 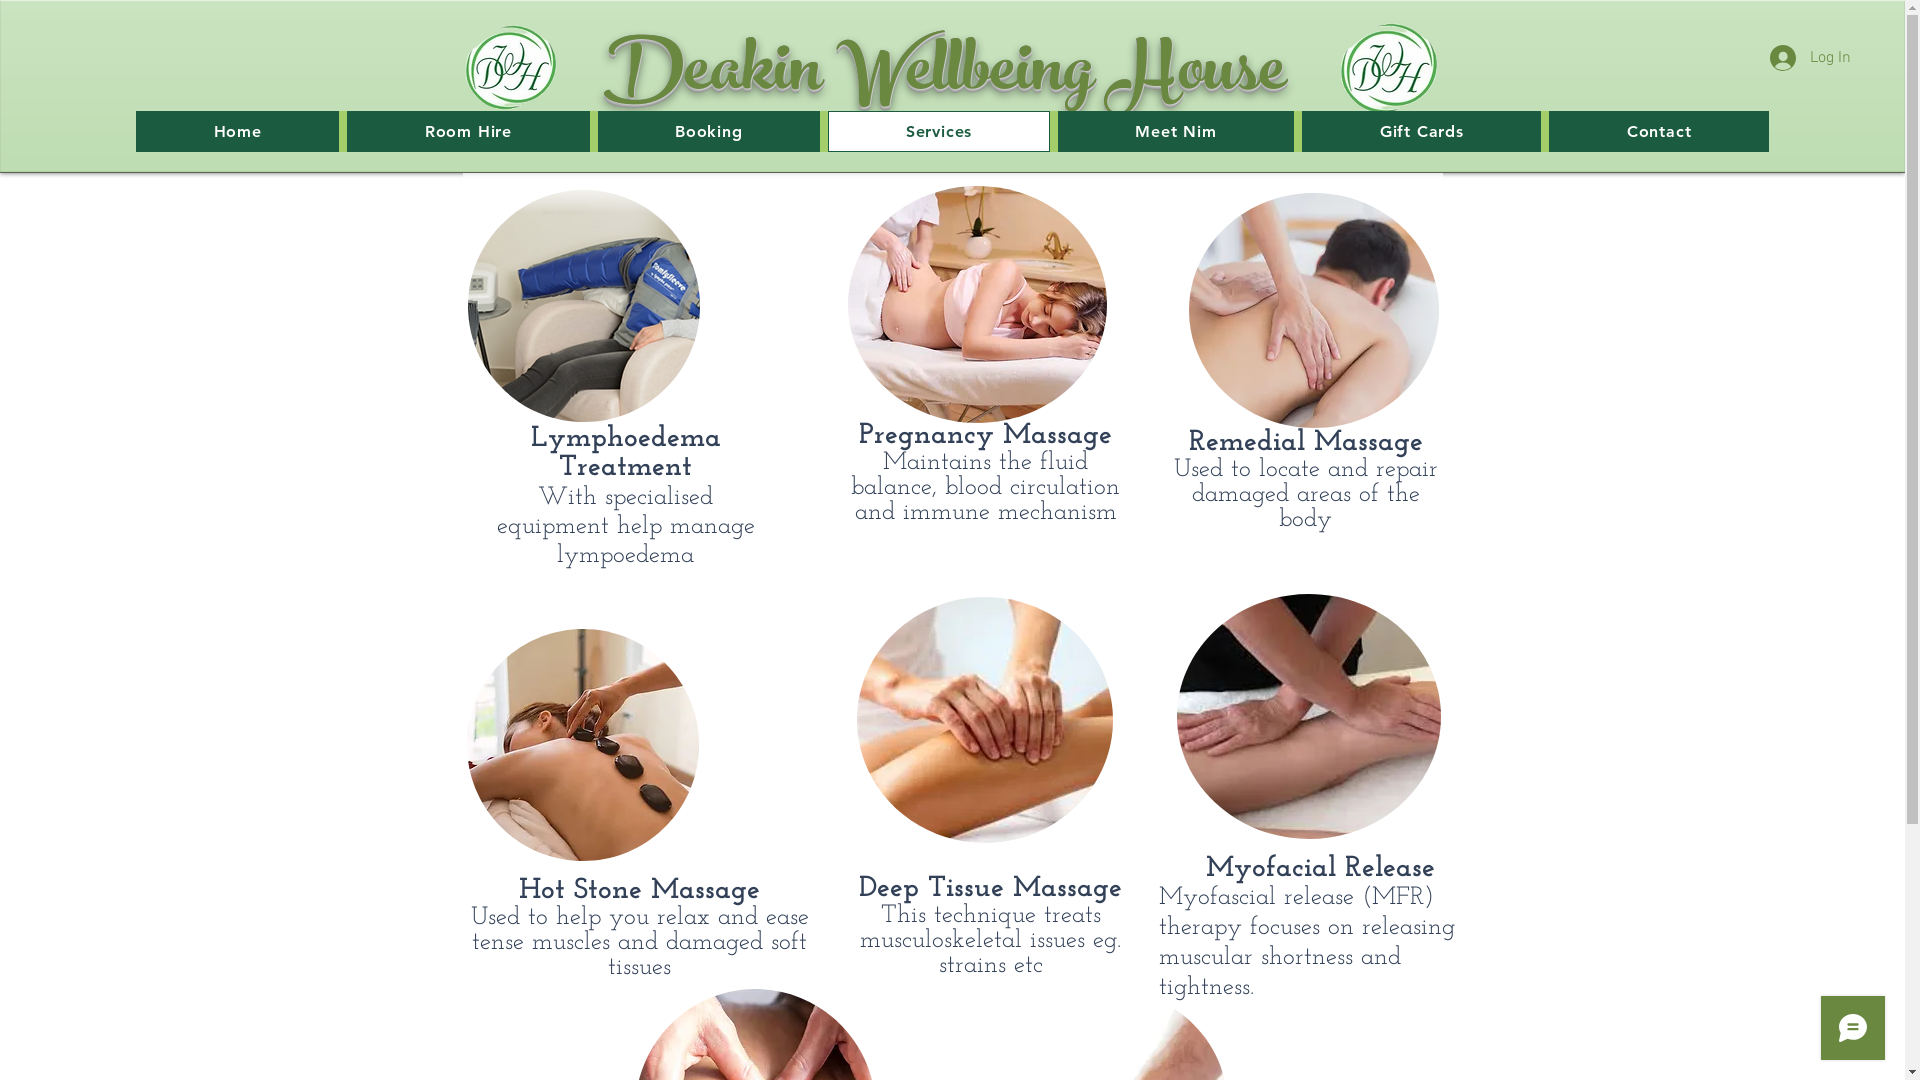 I want to click on Booking, so click(x=710, y=132).